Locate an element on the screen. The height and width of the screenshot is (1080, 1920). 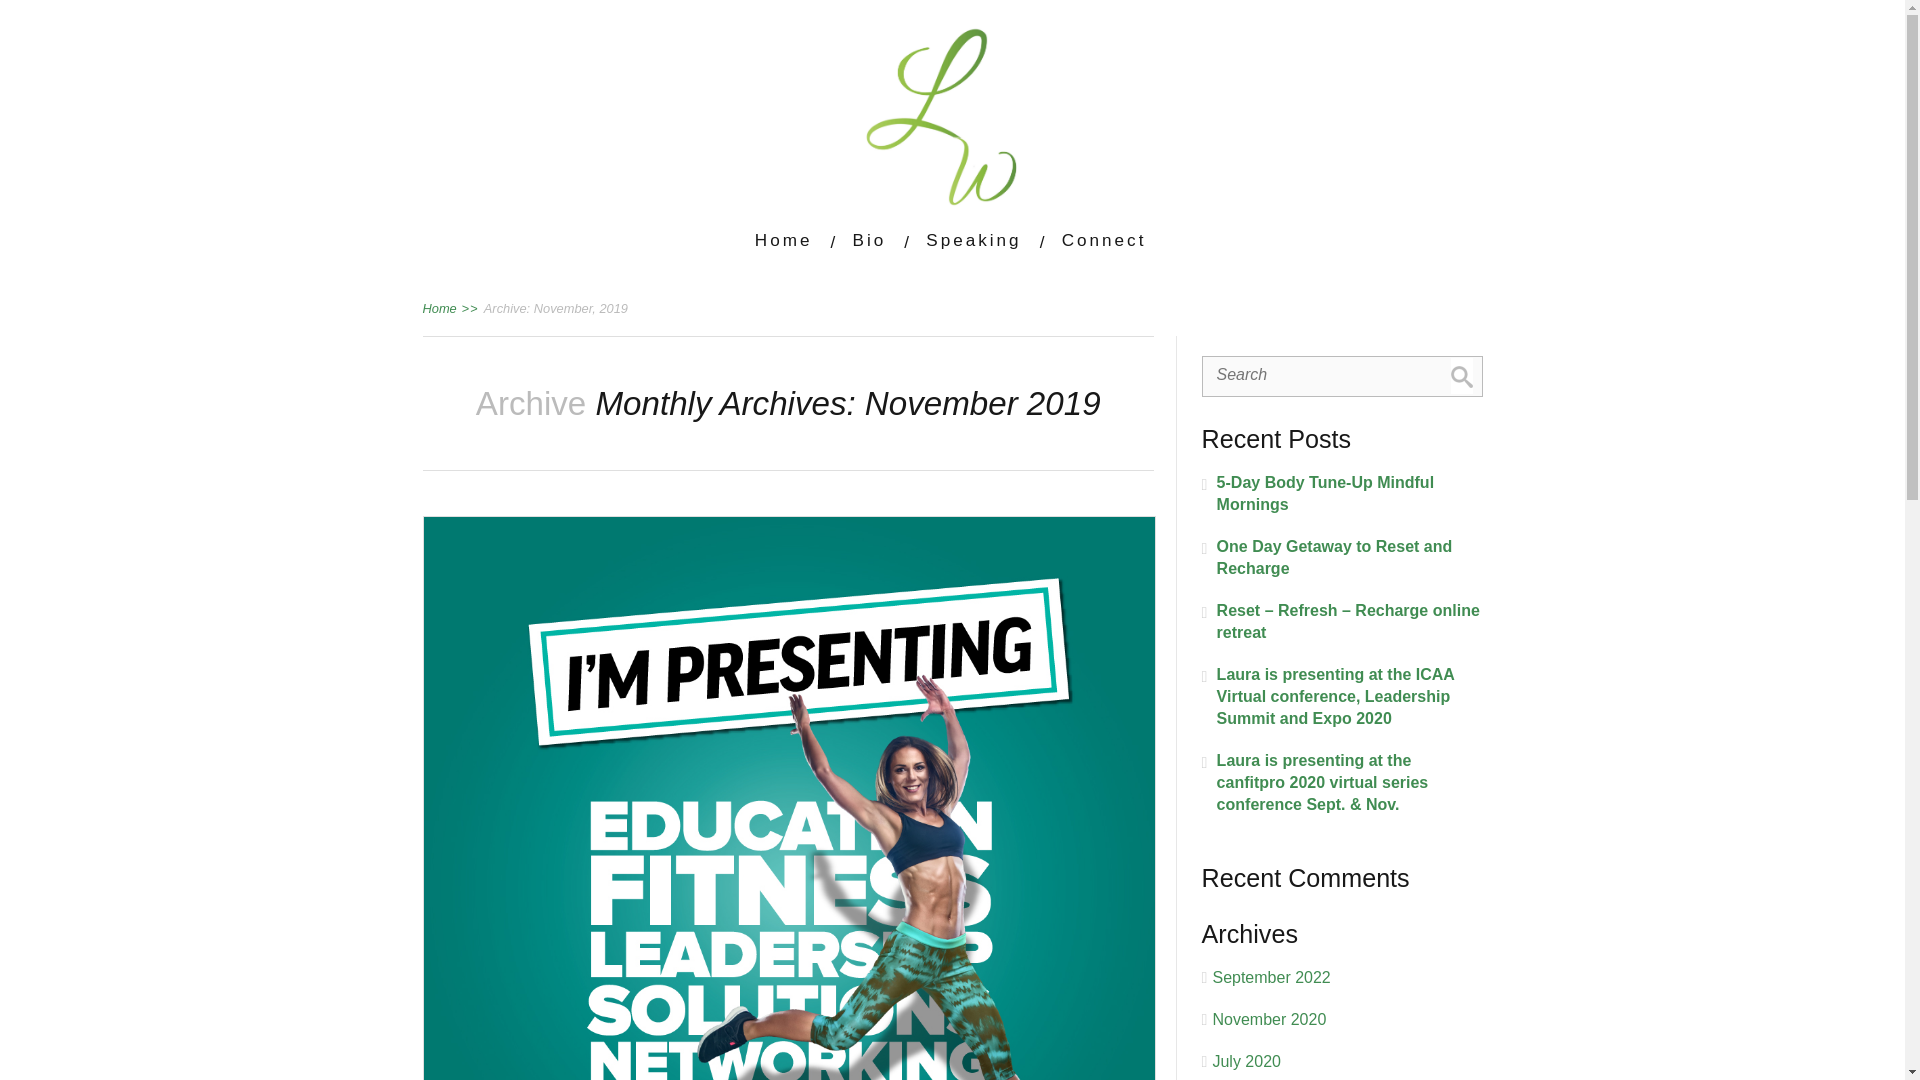
July 2020 is located at coordinates (1246, 1062).